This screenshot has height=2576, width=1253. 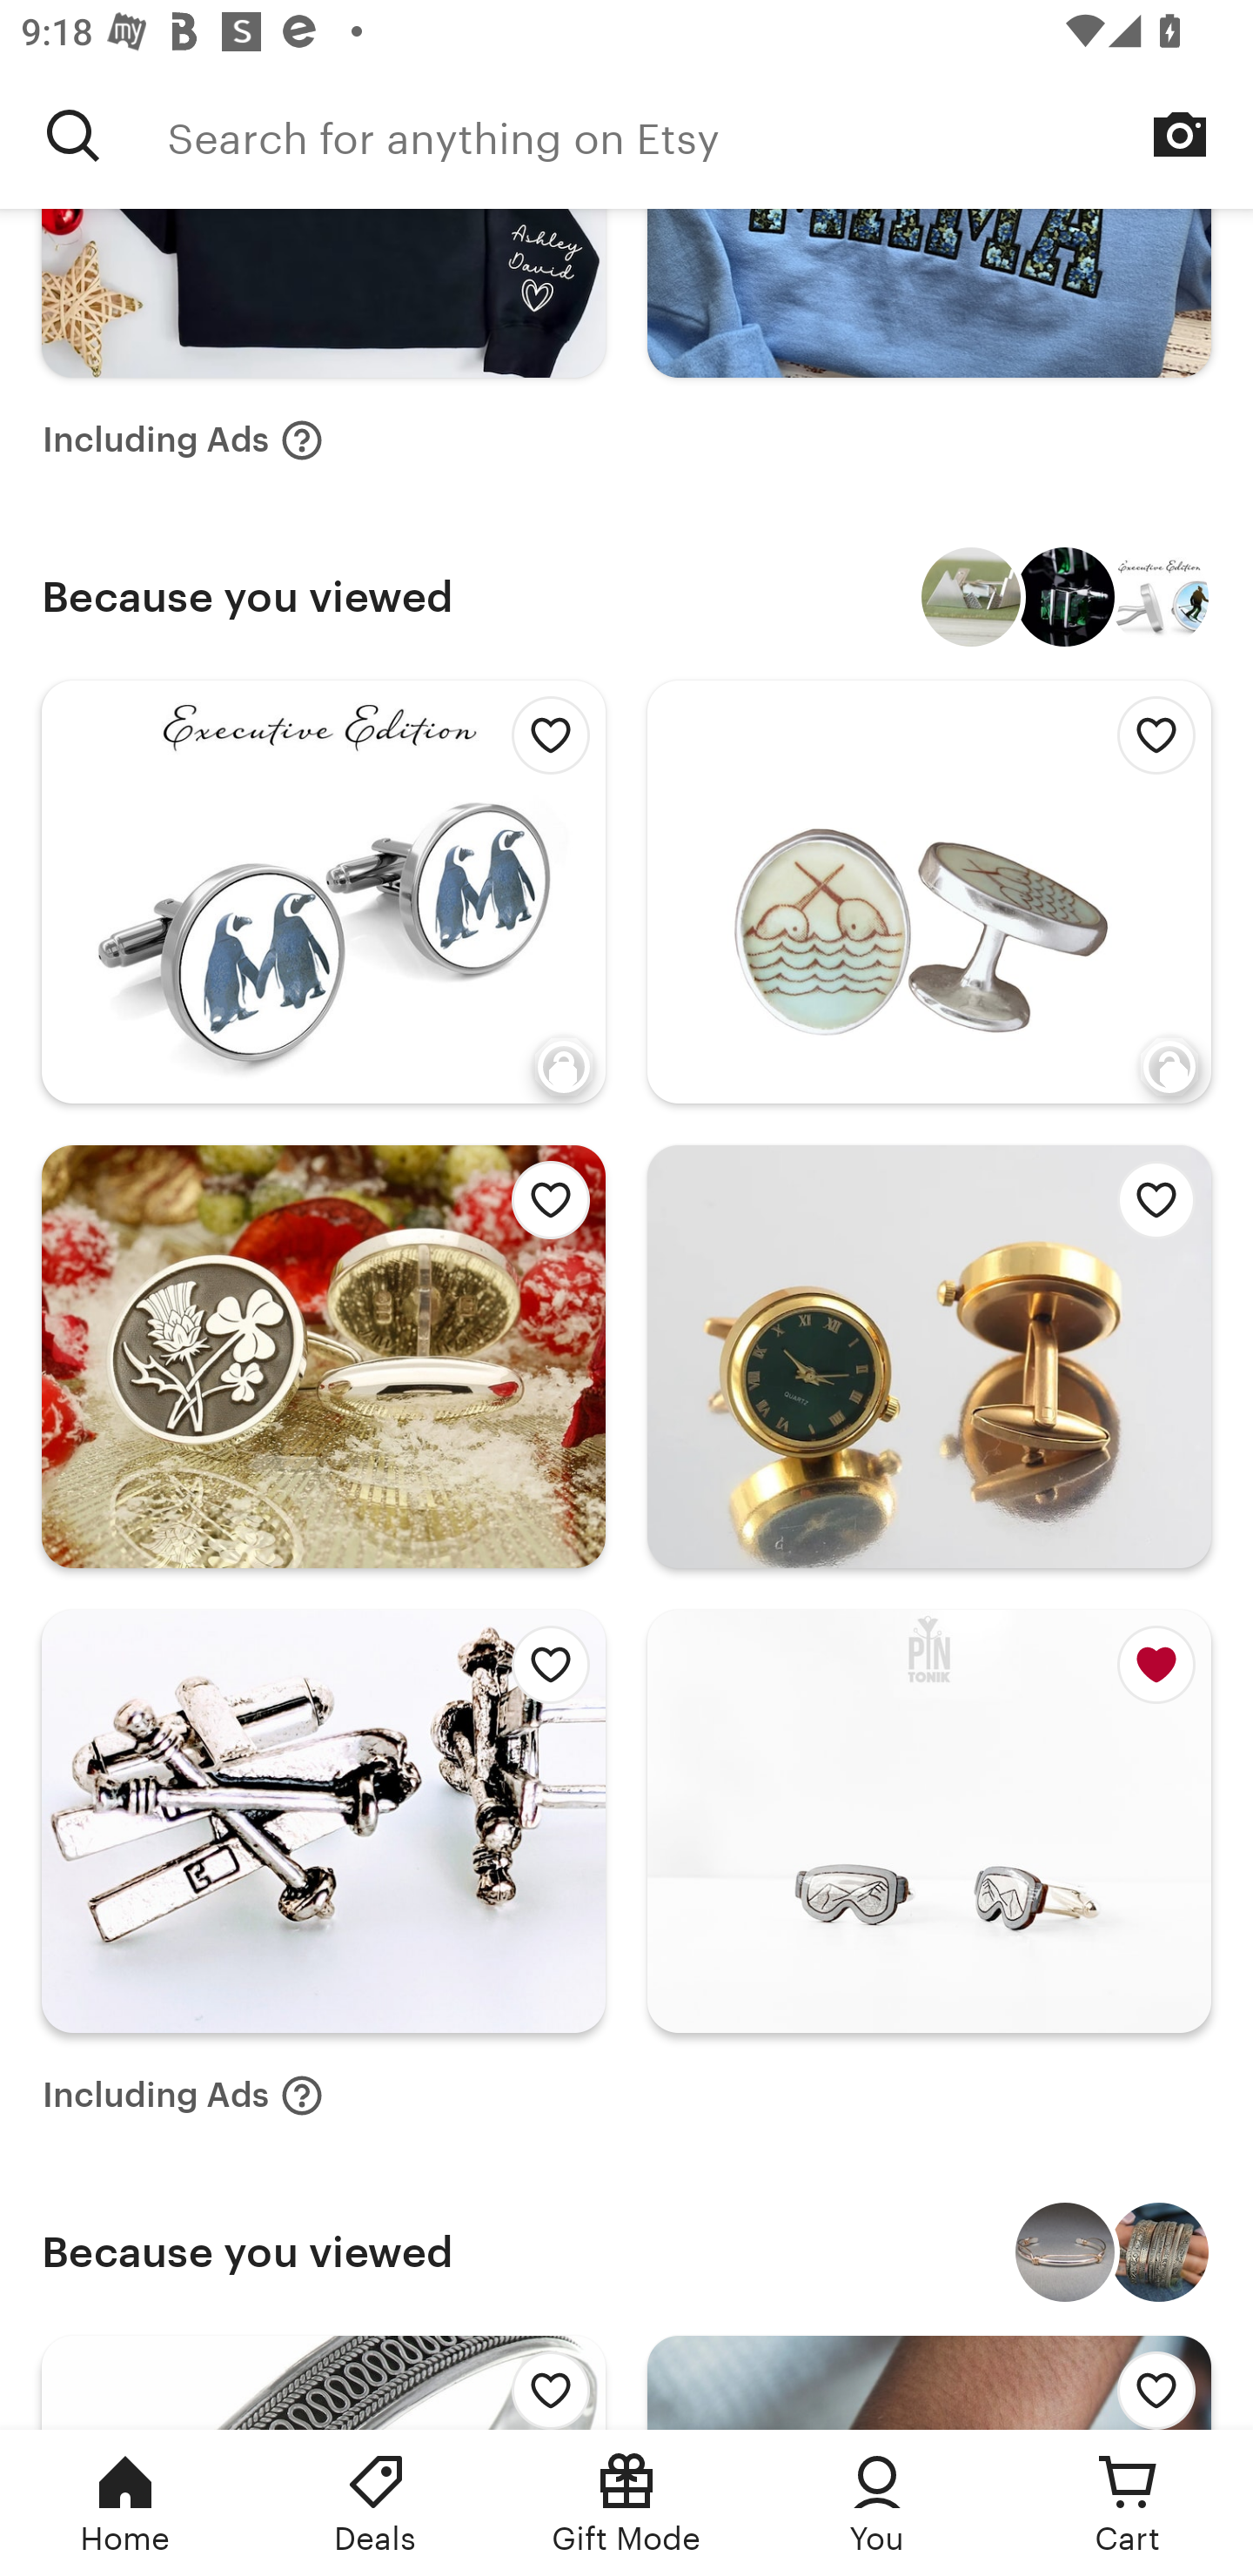 I want to click on Including Ads, so click(x=183, y=440).